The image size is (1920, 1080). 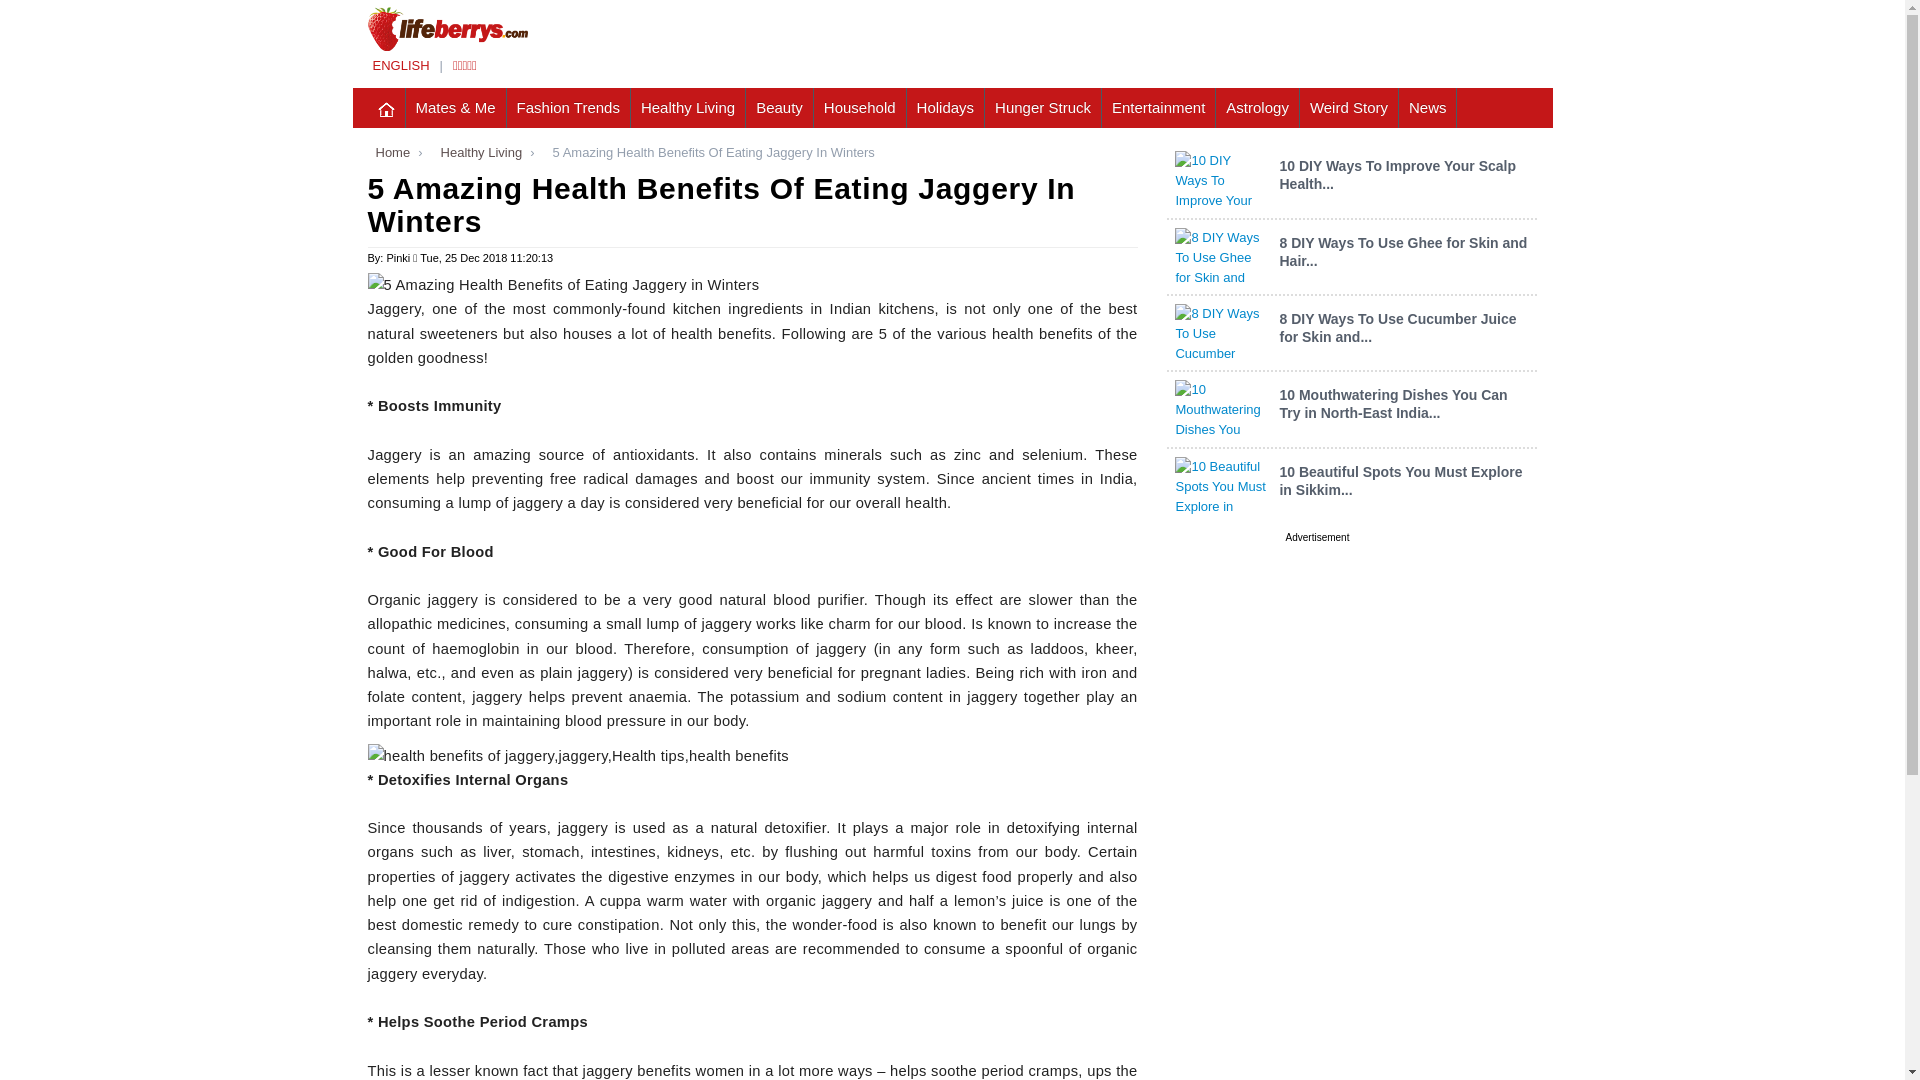 What do you see at coordinates (1428, 108) in the screenshot?
I see `News` at bounding box center [1428, 108].